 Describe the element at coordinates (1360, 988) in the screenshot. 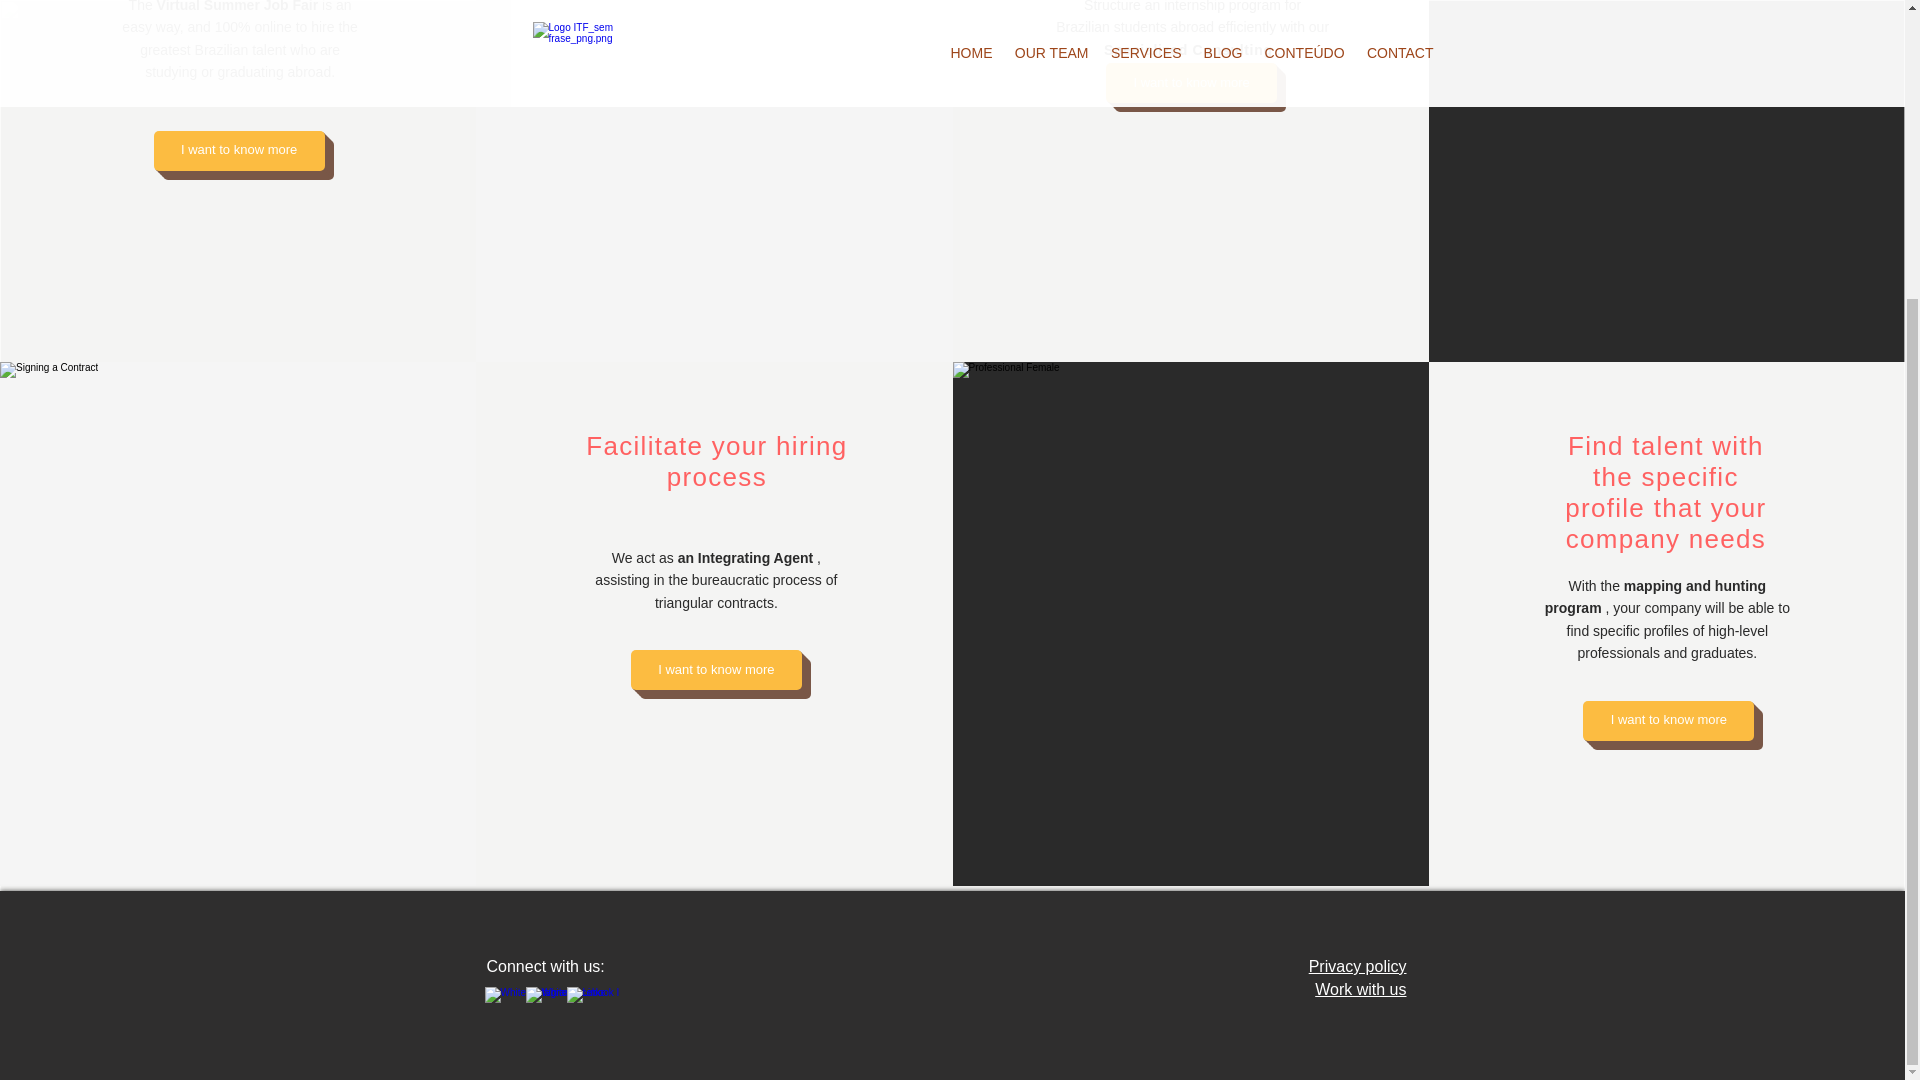

I see `Work with us` at that location.